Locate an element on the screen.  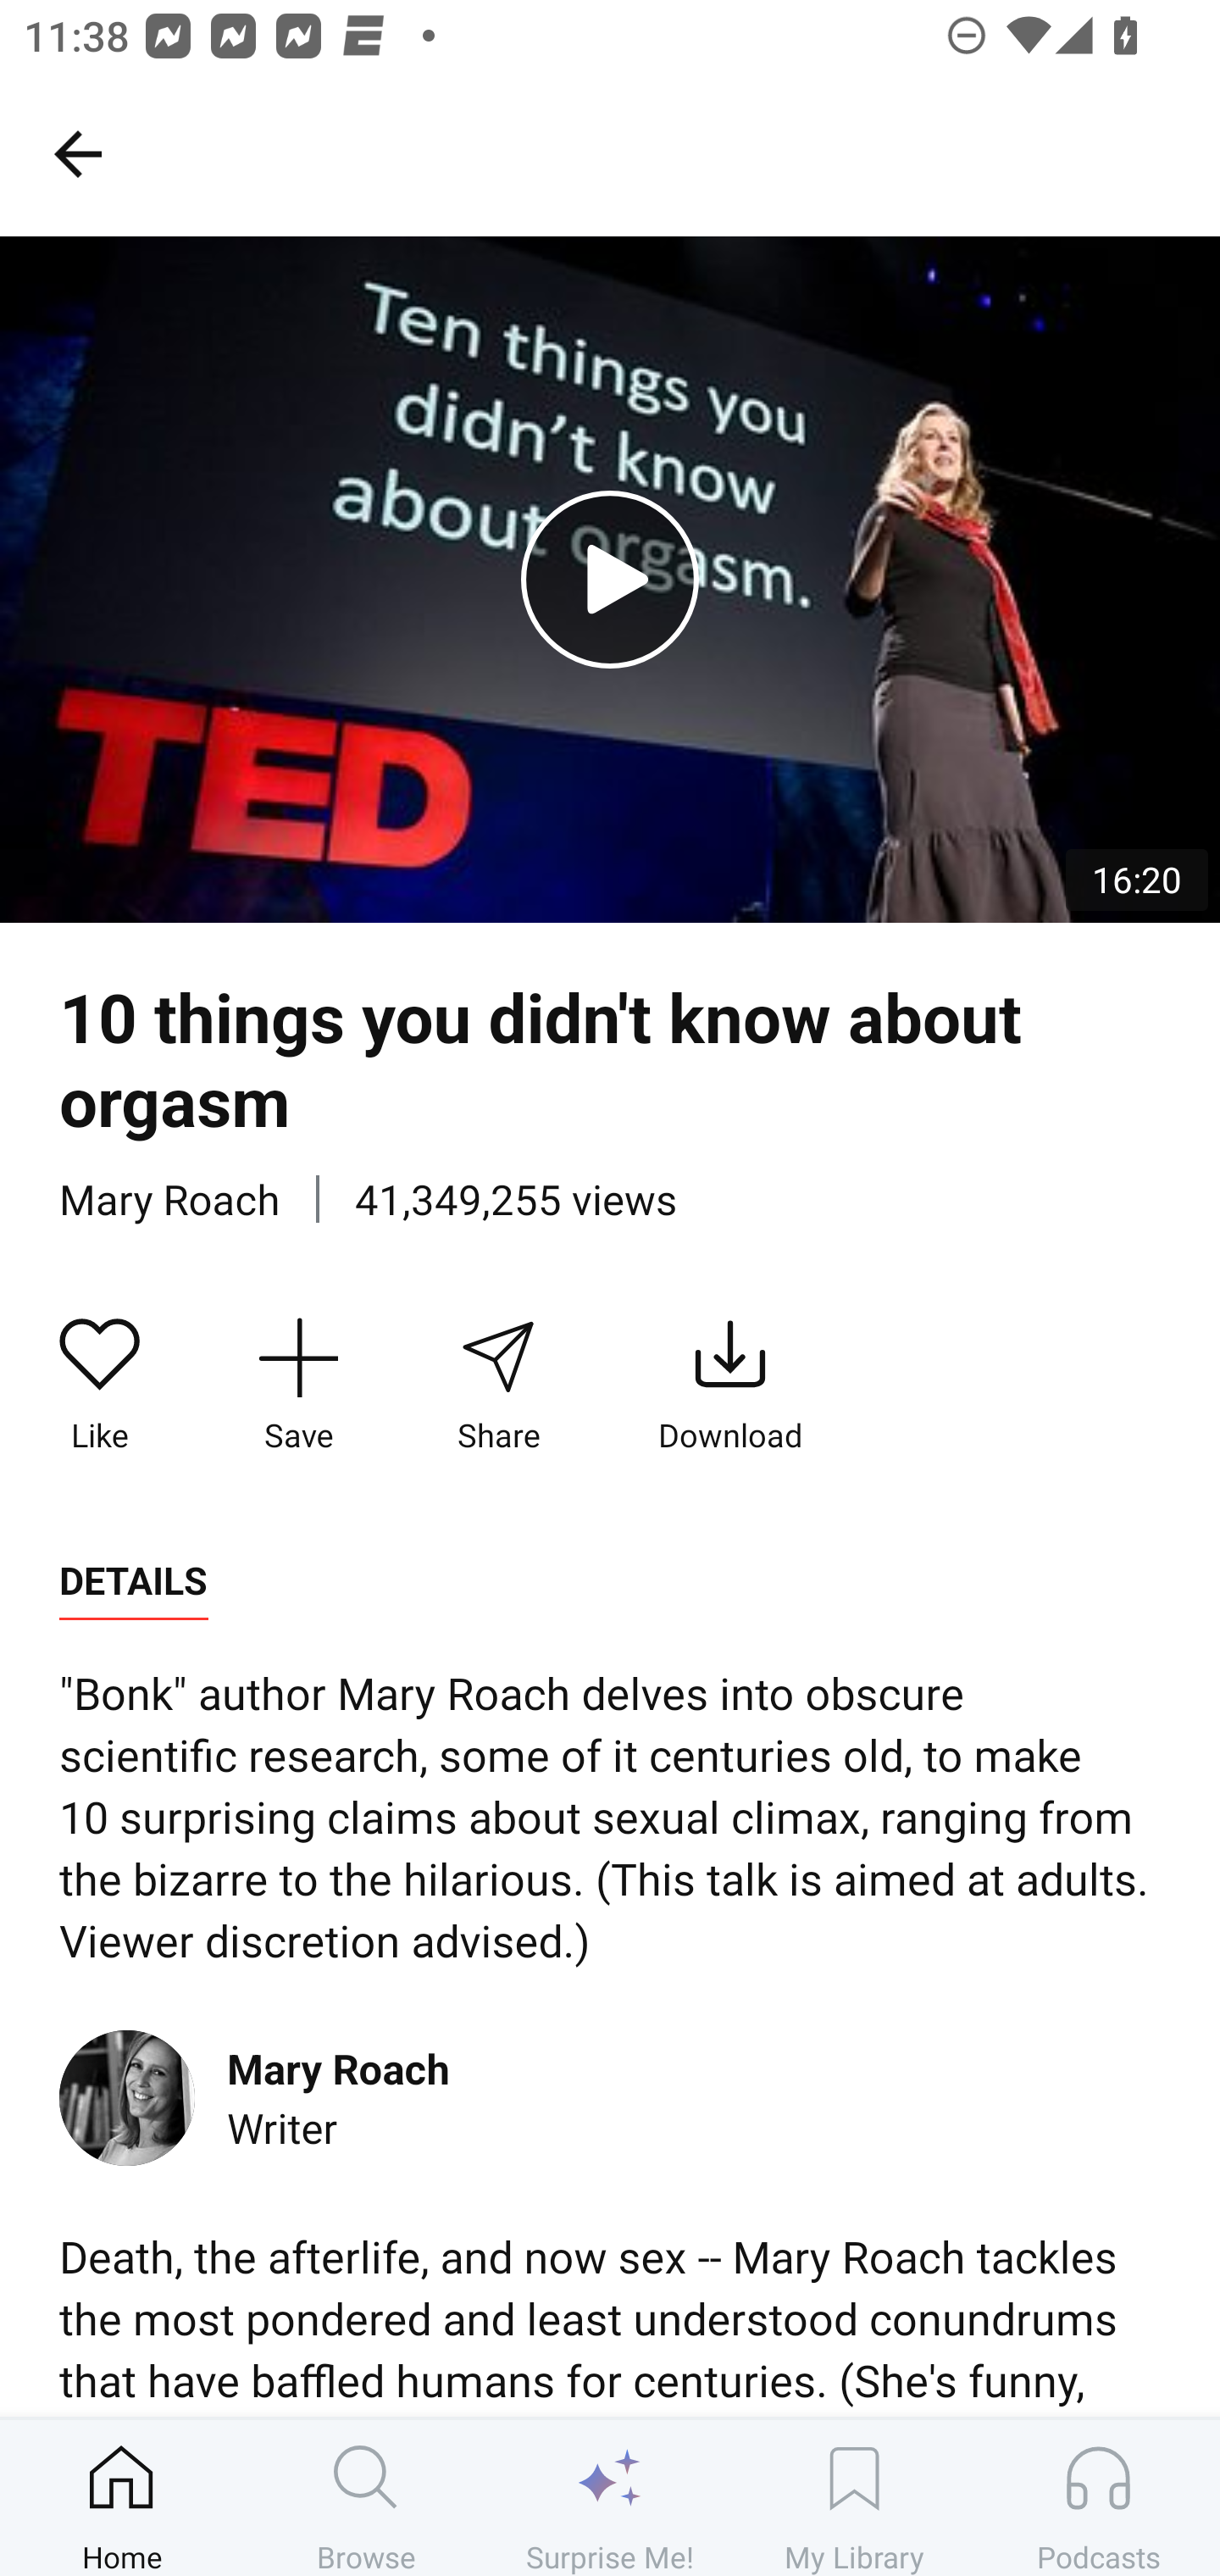
DETAILS is located at coordinates (133, 1581).